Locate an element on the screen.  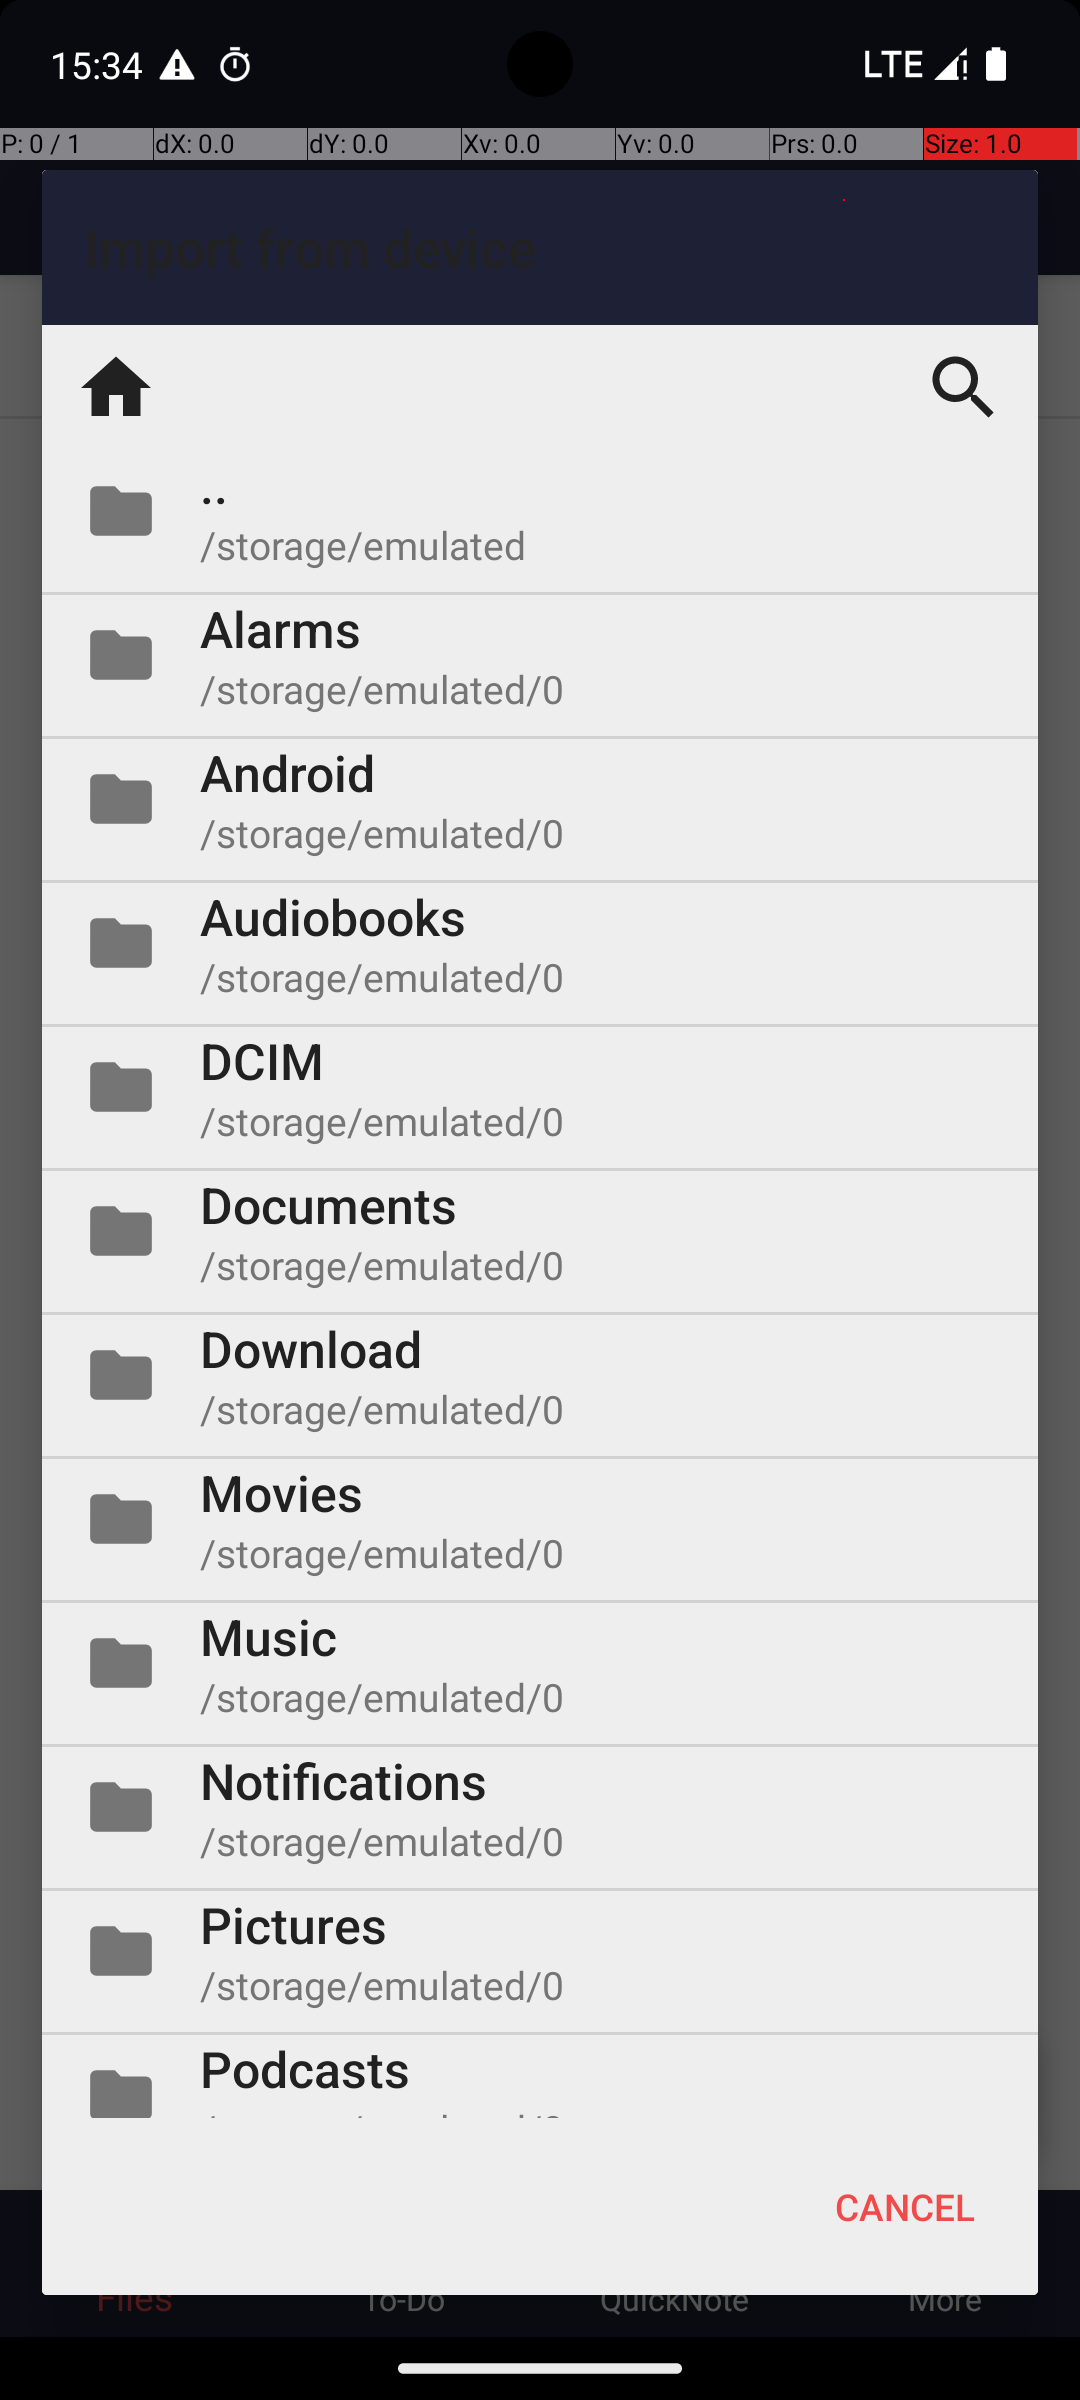
Folder Download  is located at coordinates (540, 1375).